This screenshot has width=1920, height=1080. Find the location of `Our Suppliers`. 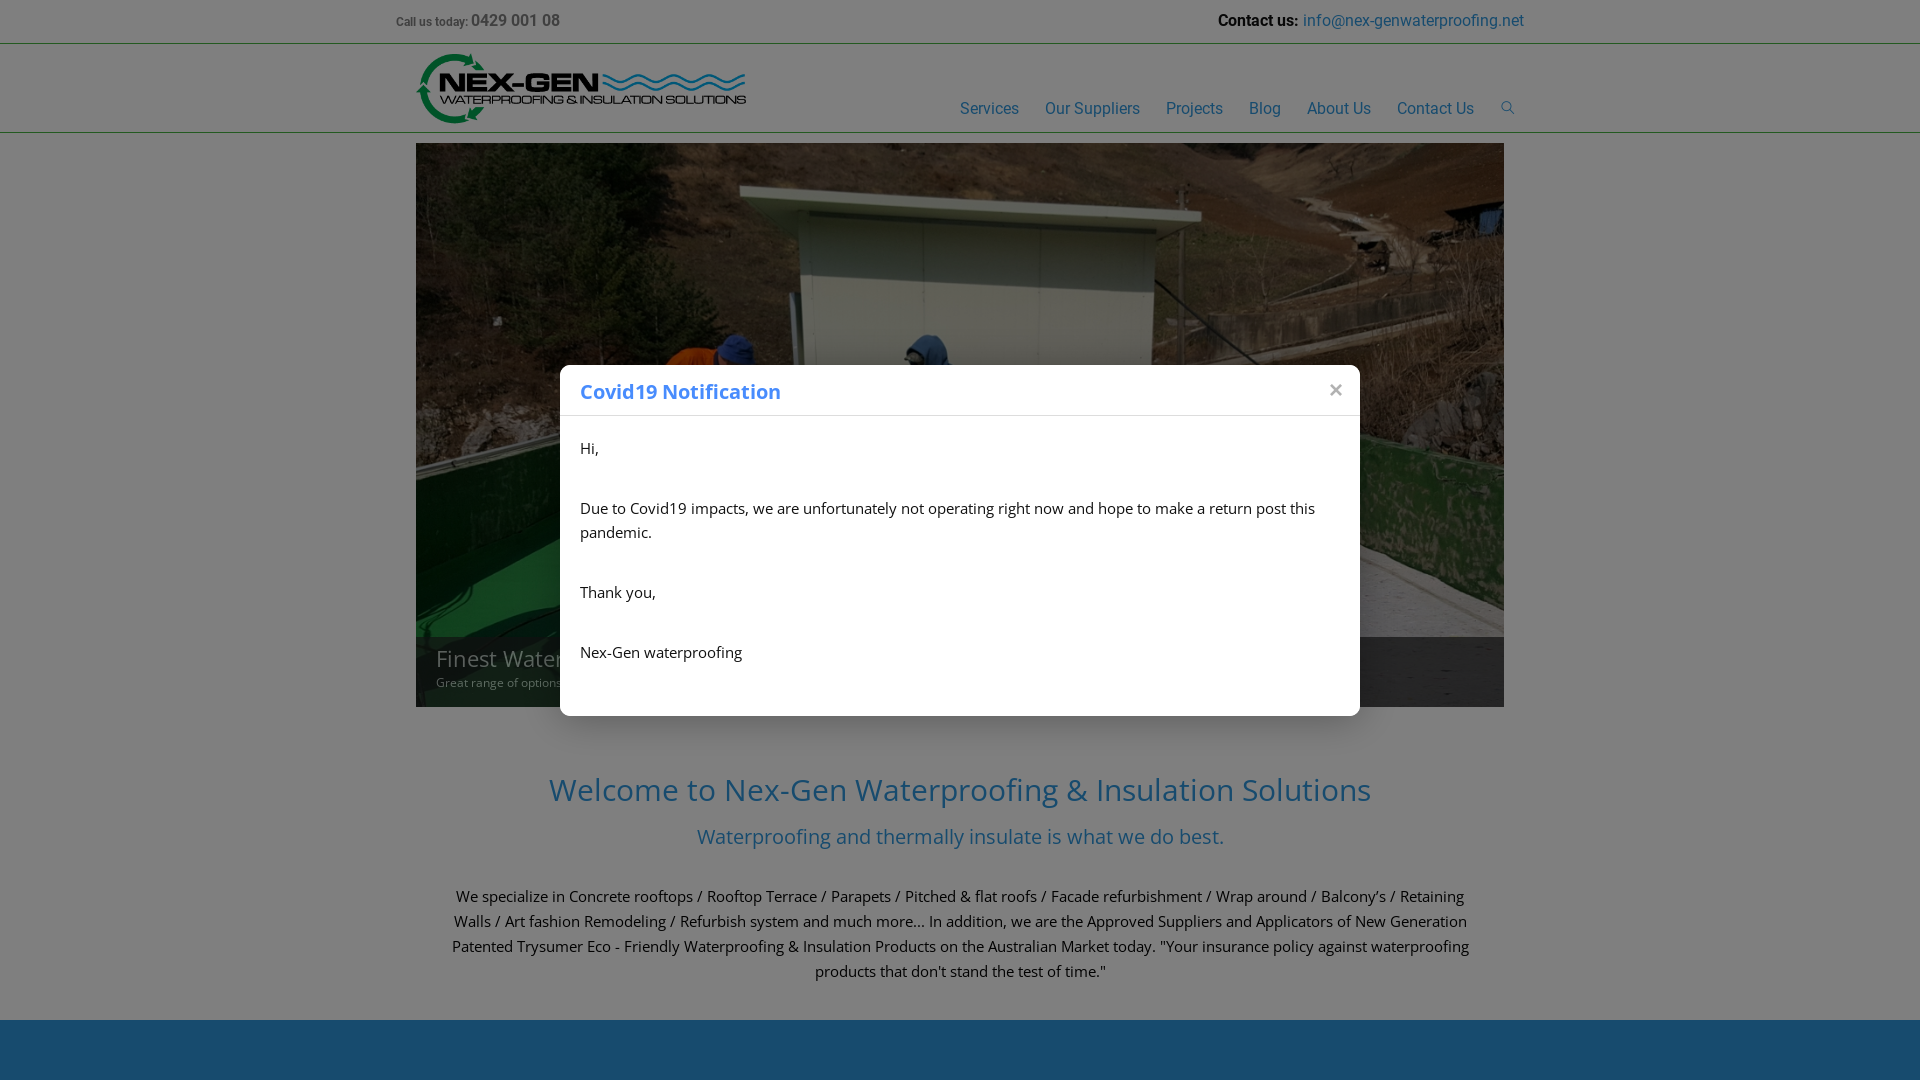

Our Suppliers is located at coordinates (1092, 111).